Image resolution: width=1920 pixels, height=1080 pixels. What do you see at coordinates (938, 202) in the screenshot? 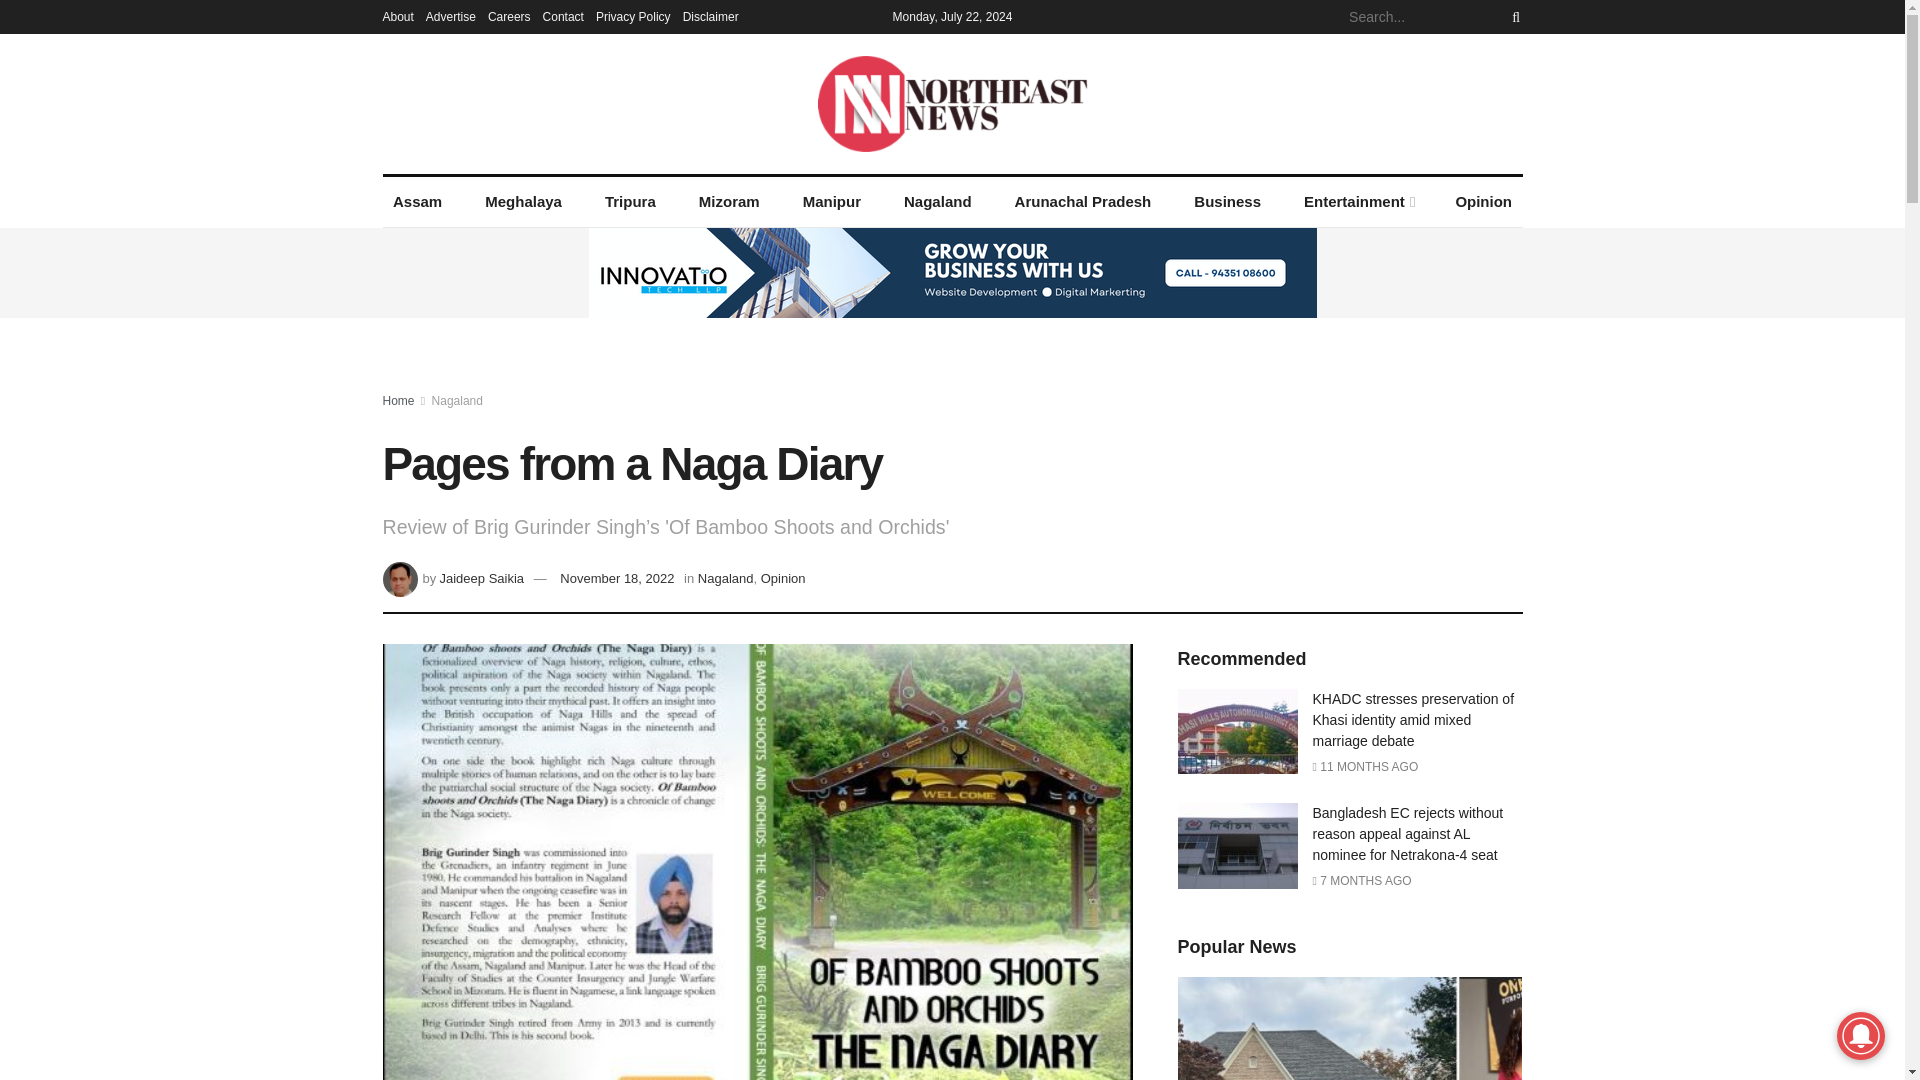
I see `Nagaland` at bounding box center [938, 202].